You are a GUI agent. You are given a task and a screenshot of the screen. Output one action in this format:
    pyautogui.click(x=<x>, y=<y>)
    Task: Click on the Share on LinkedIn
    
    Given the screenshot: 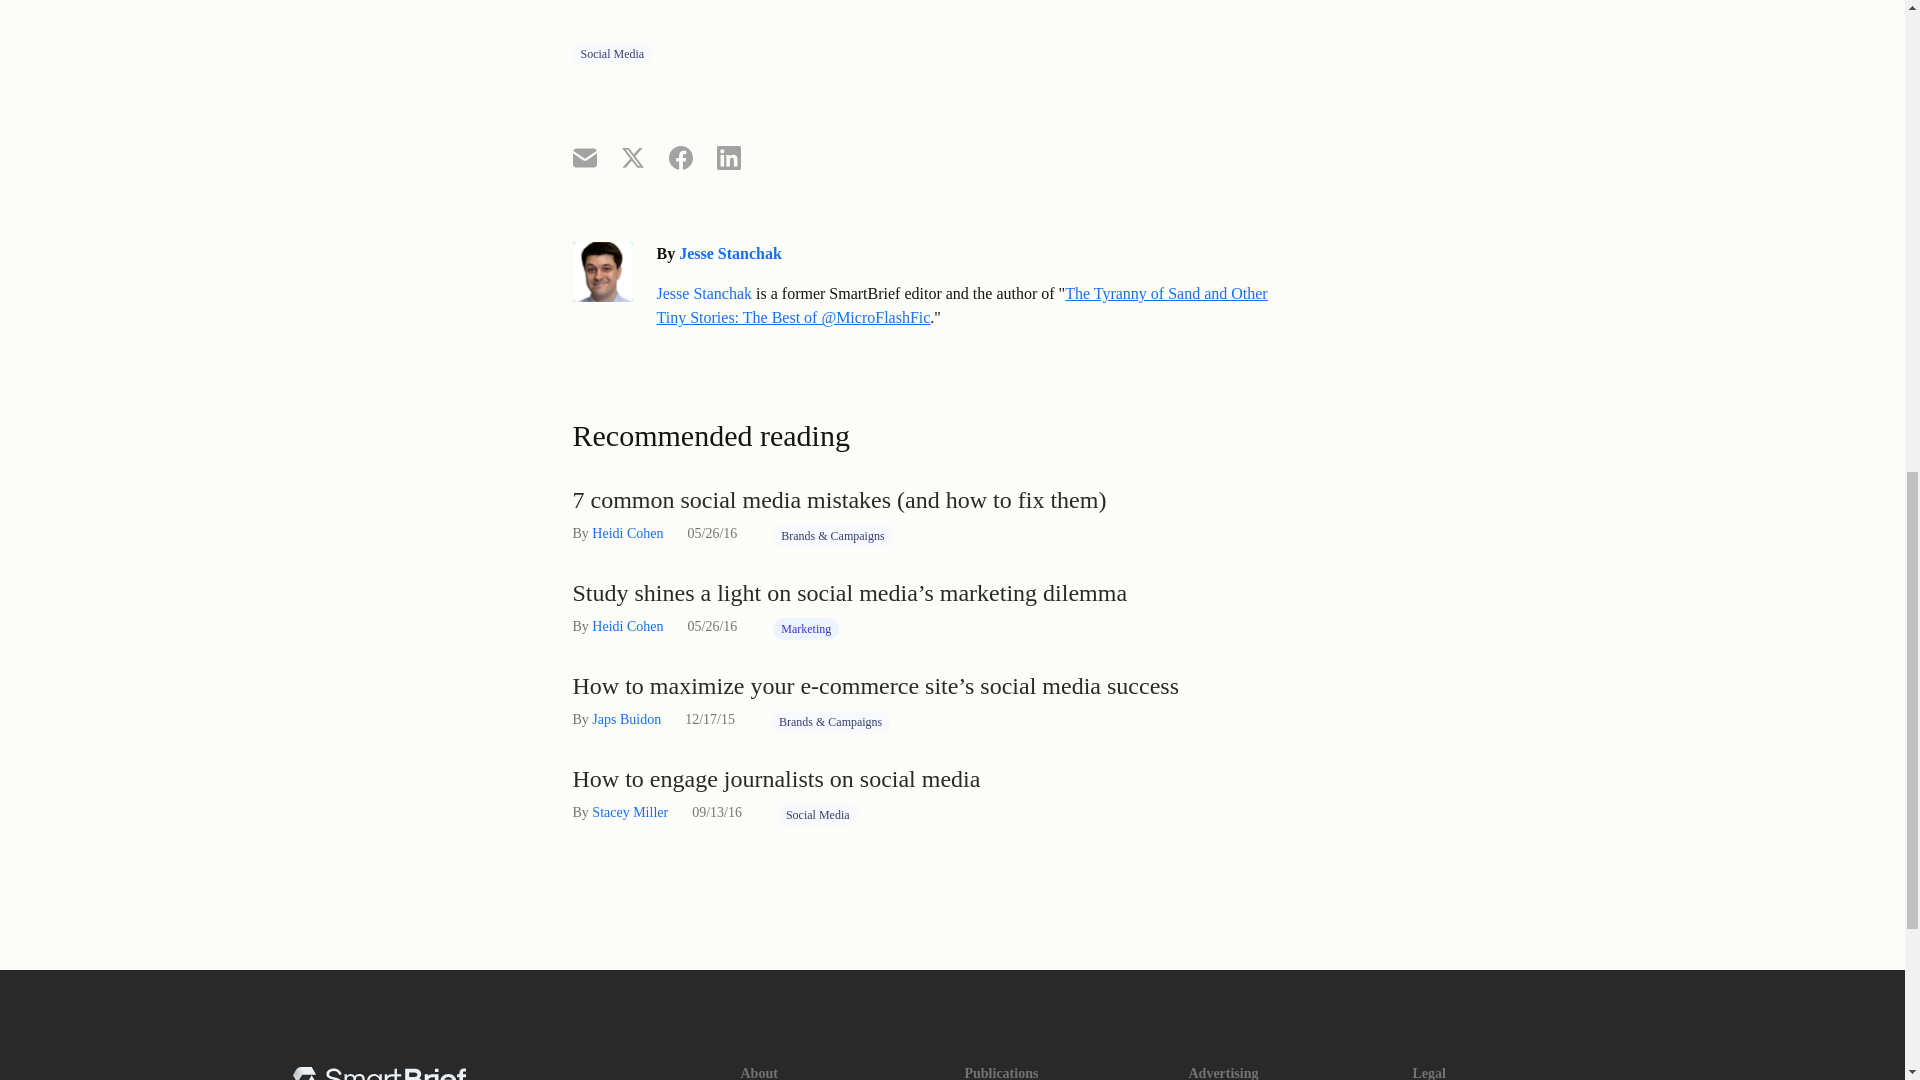 What is the action you would take?
    pyautogui.click(x=728, y=156)
    